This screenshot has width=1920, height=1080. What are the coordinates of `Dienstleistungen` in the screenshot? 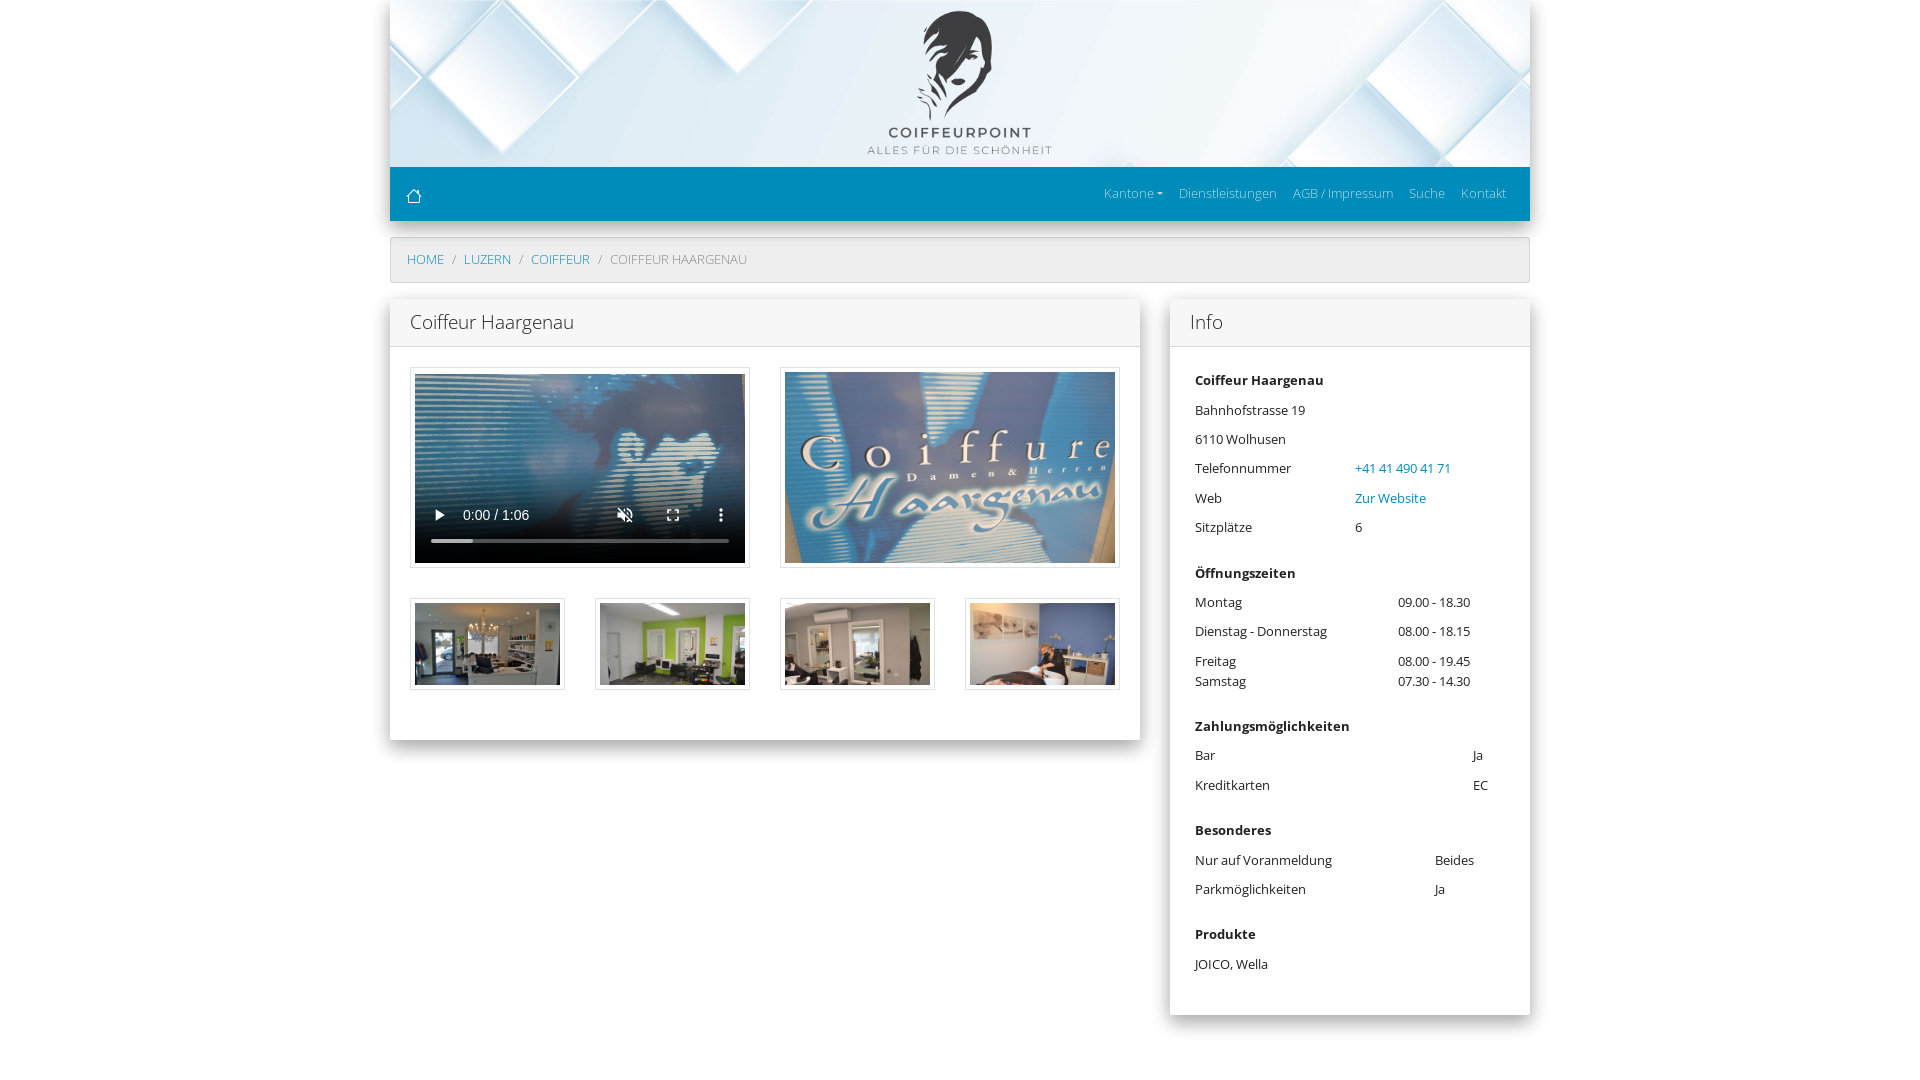 It's located at (1228, 194).